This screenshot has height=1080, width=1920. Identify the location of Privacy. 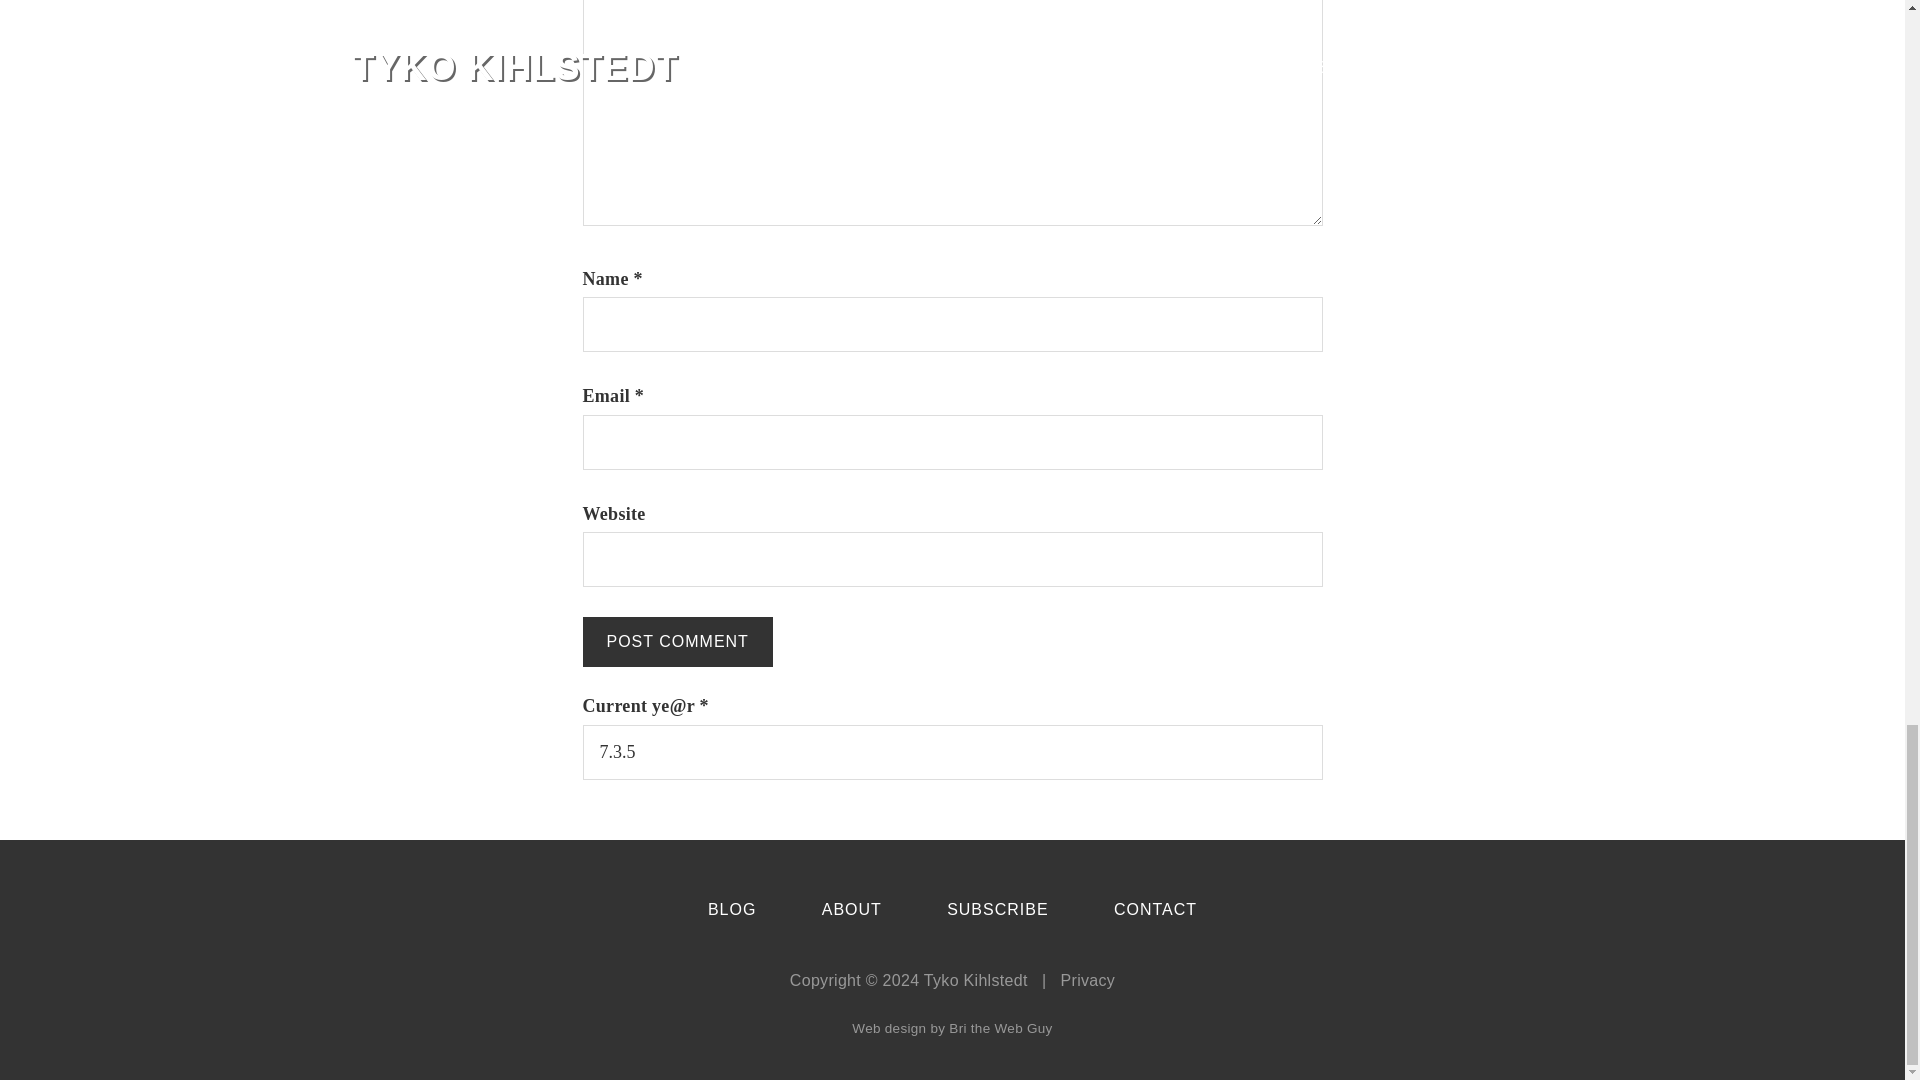
(1088, 980).